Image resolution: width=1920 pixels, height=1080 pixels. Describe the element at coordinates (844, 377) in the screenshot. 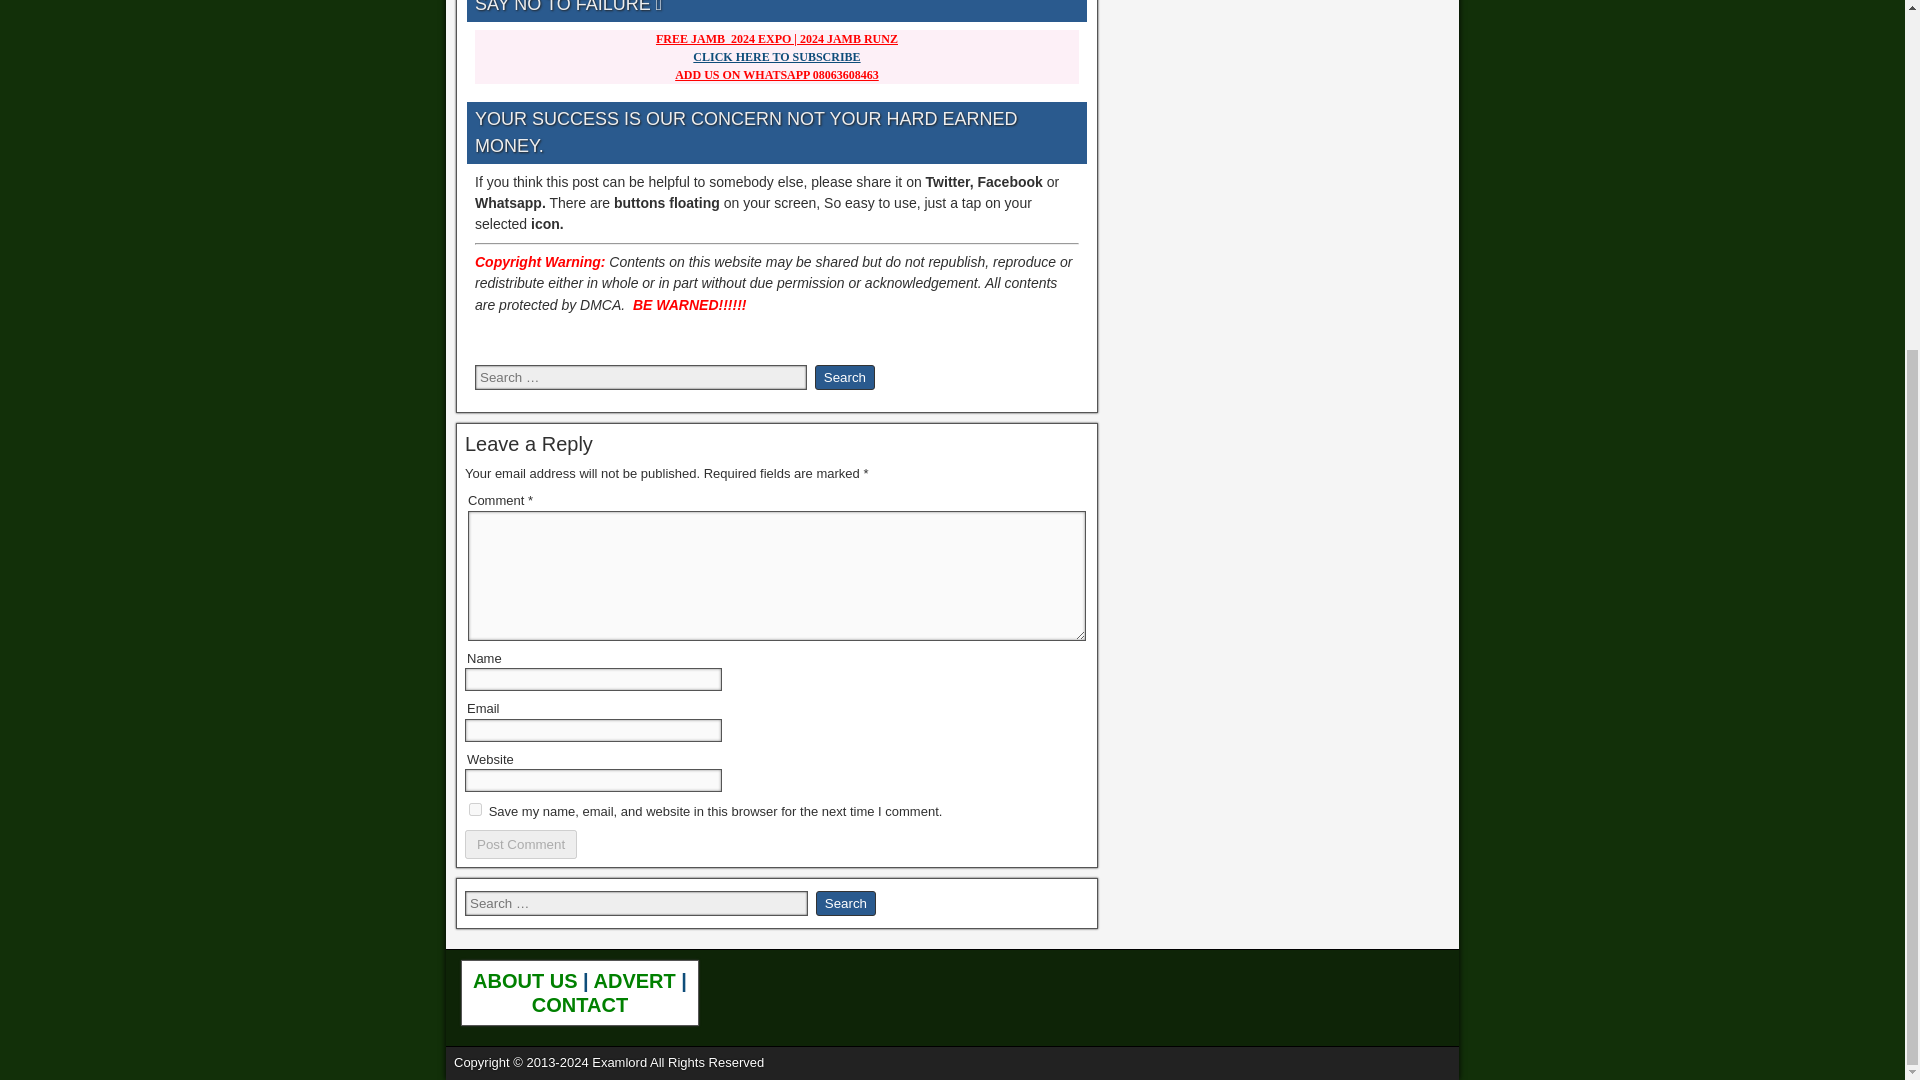

I see `Search` at that location.